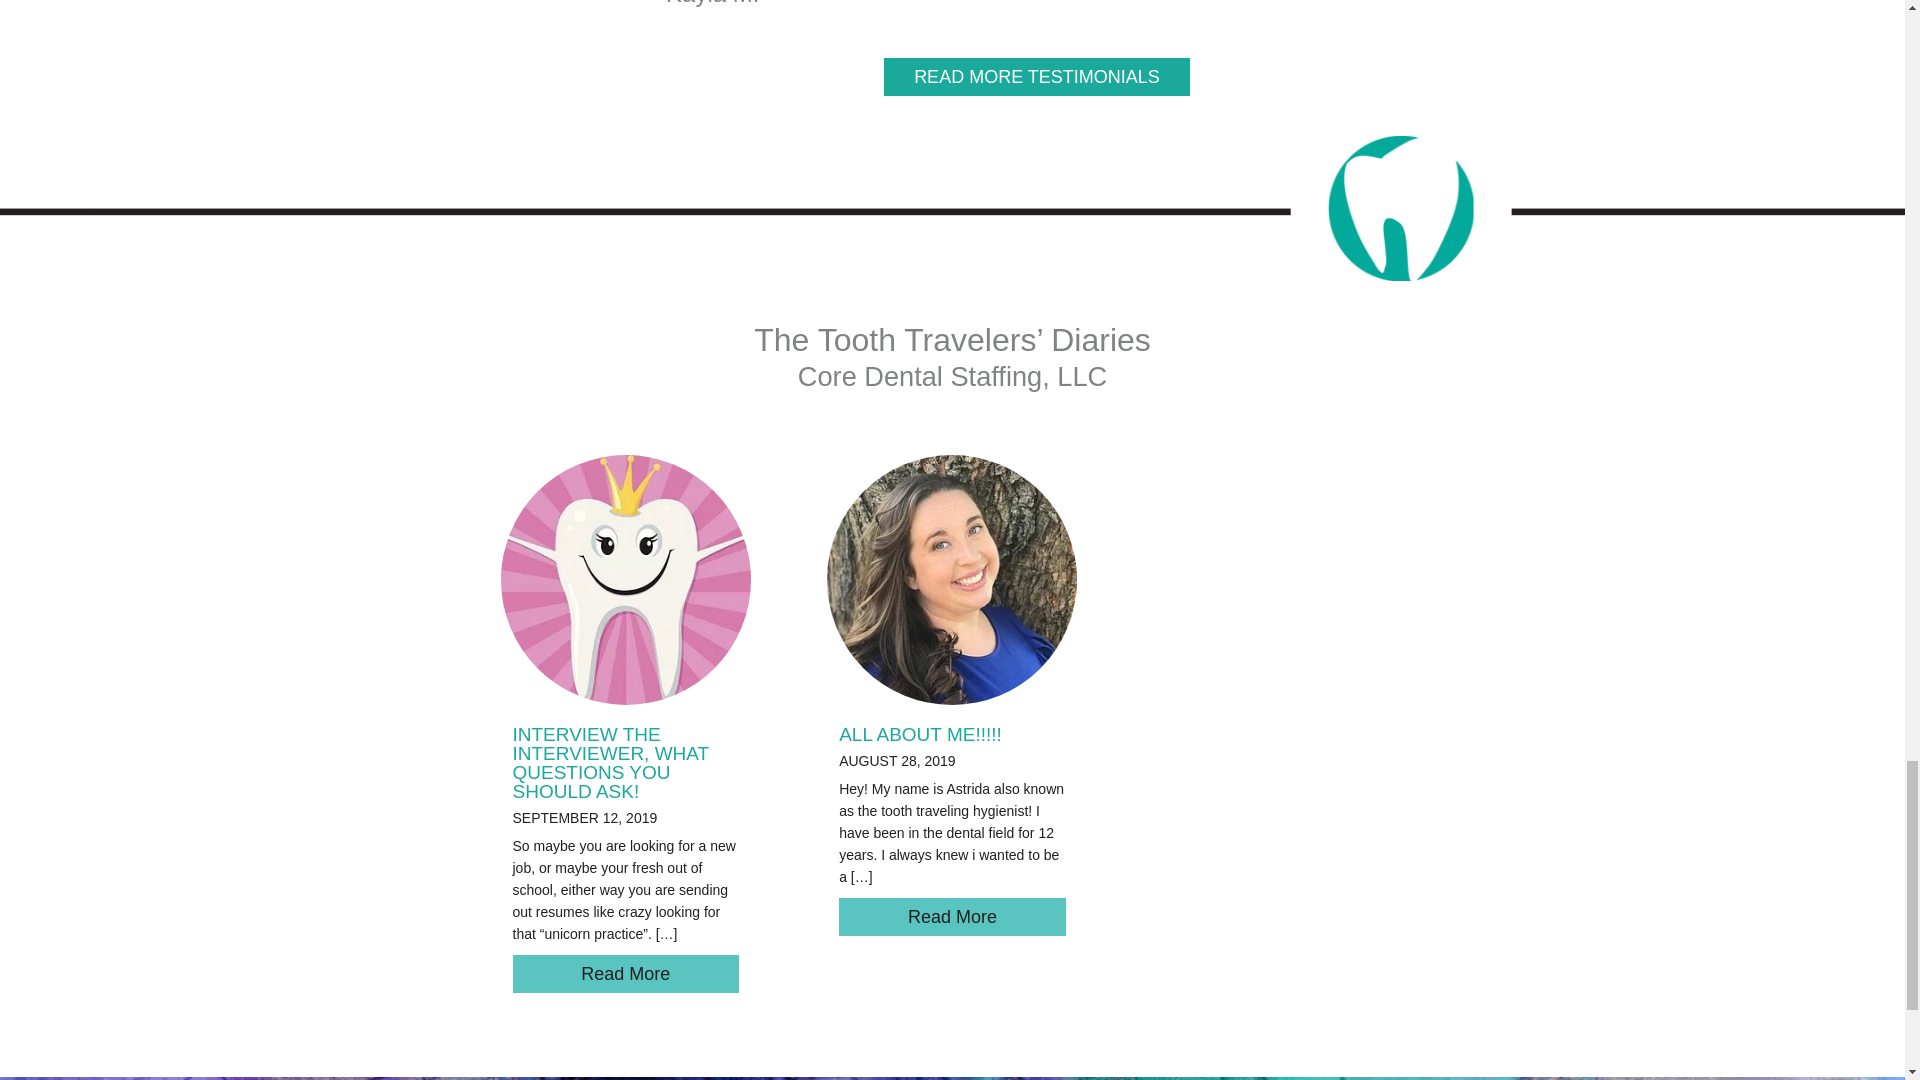 The height and width of the screenshot is (1080, 1920). What do you see at coordinates (952, 578) in the screenshot?
I see `All about ME!!!!!` at bounding box center [952, 578].